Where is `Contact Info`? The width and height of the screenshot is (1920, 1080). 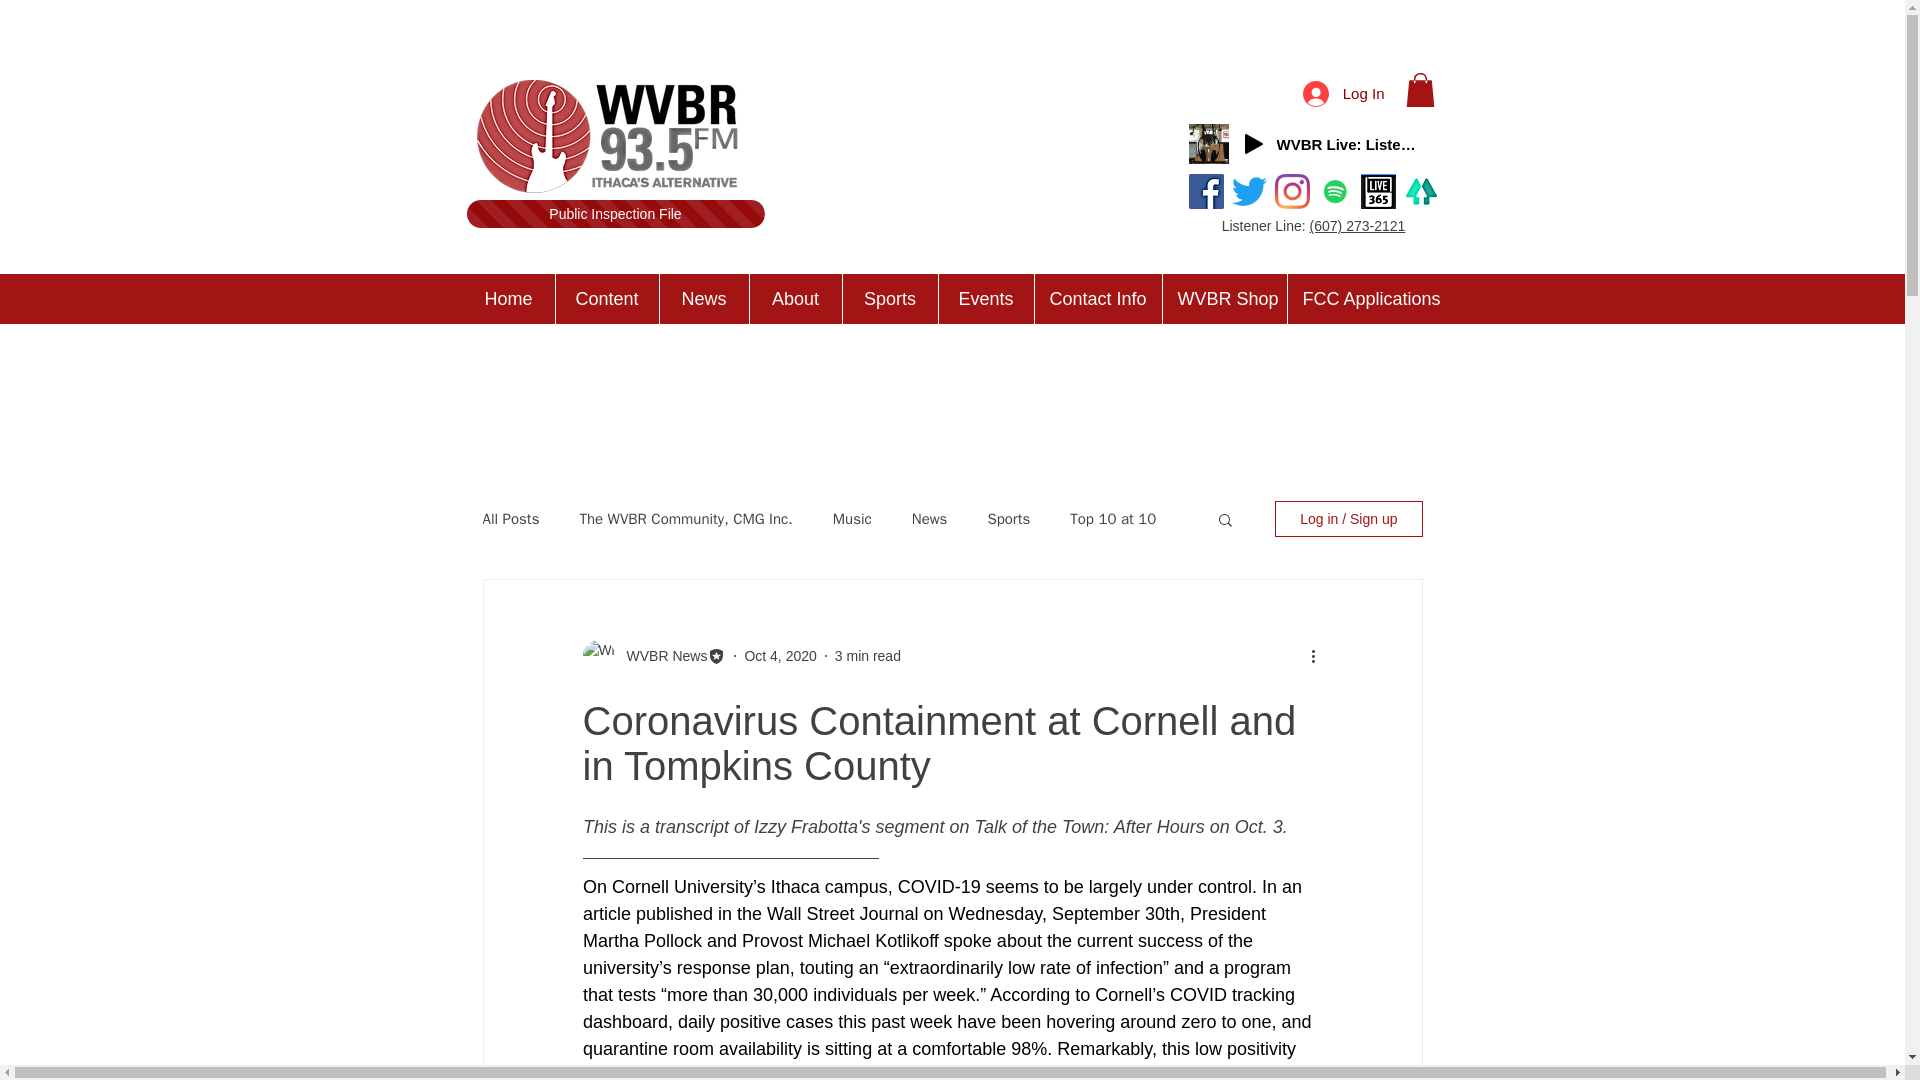 Contact Info is located at coordinates (1098, 299).